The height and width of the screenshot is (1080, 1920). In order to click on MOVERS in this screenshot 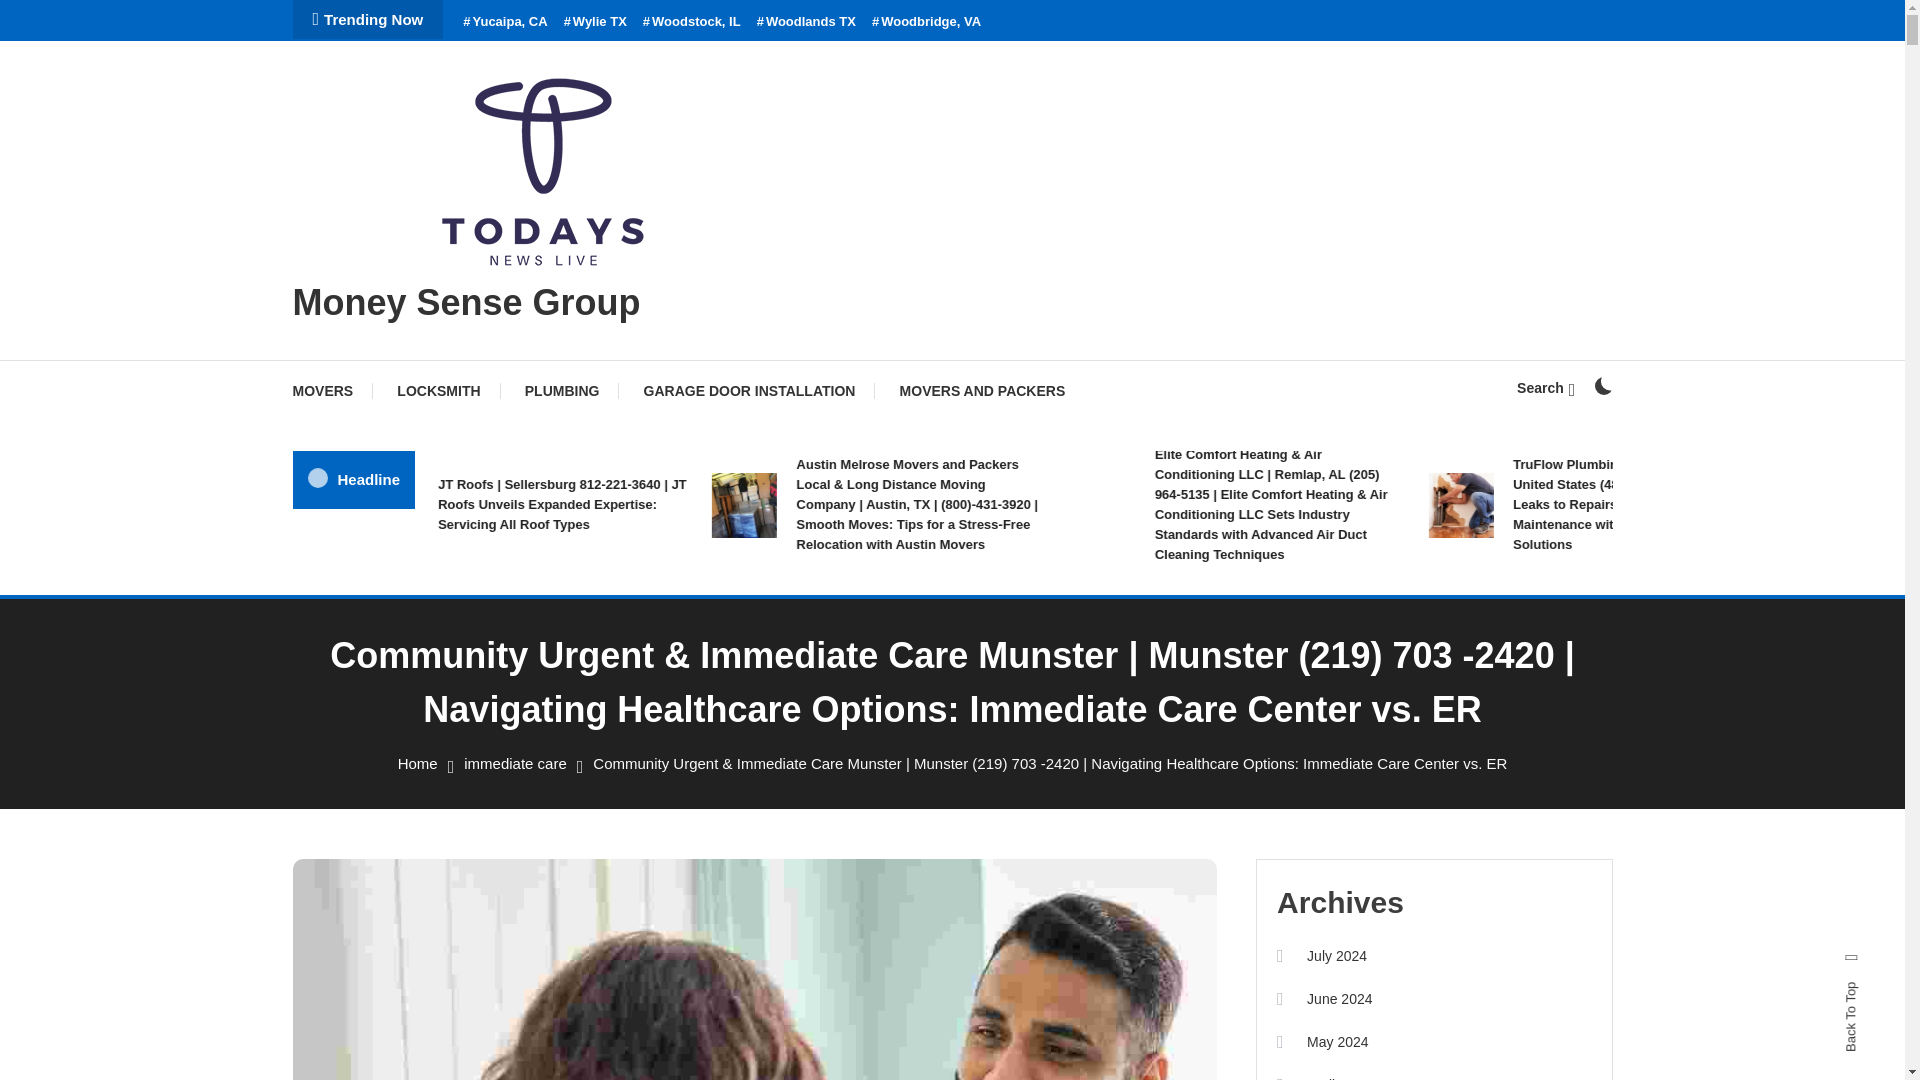, I will do `click(332, 390)`.